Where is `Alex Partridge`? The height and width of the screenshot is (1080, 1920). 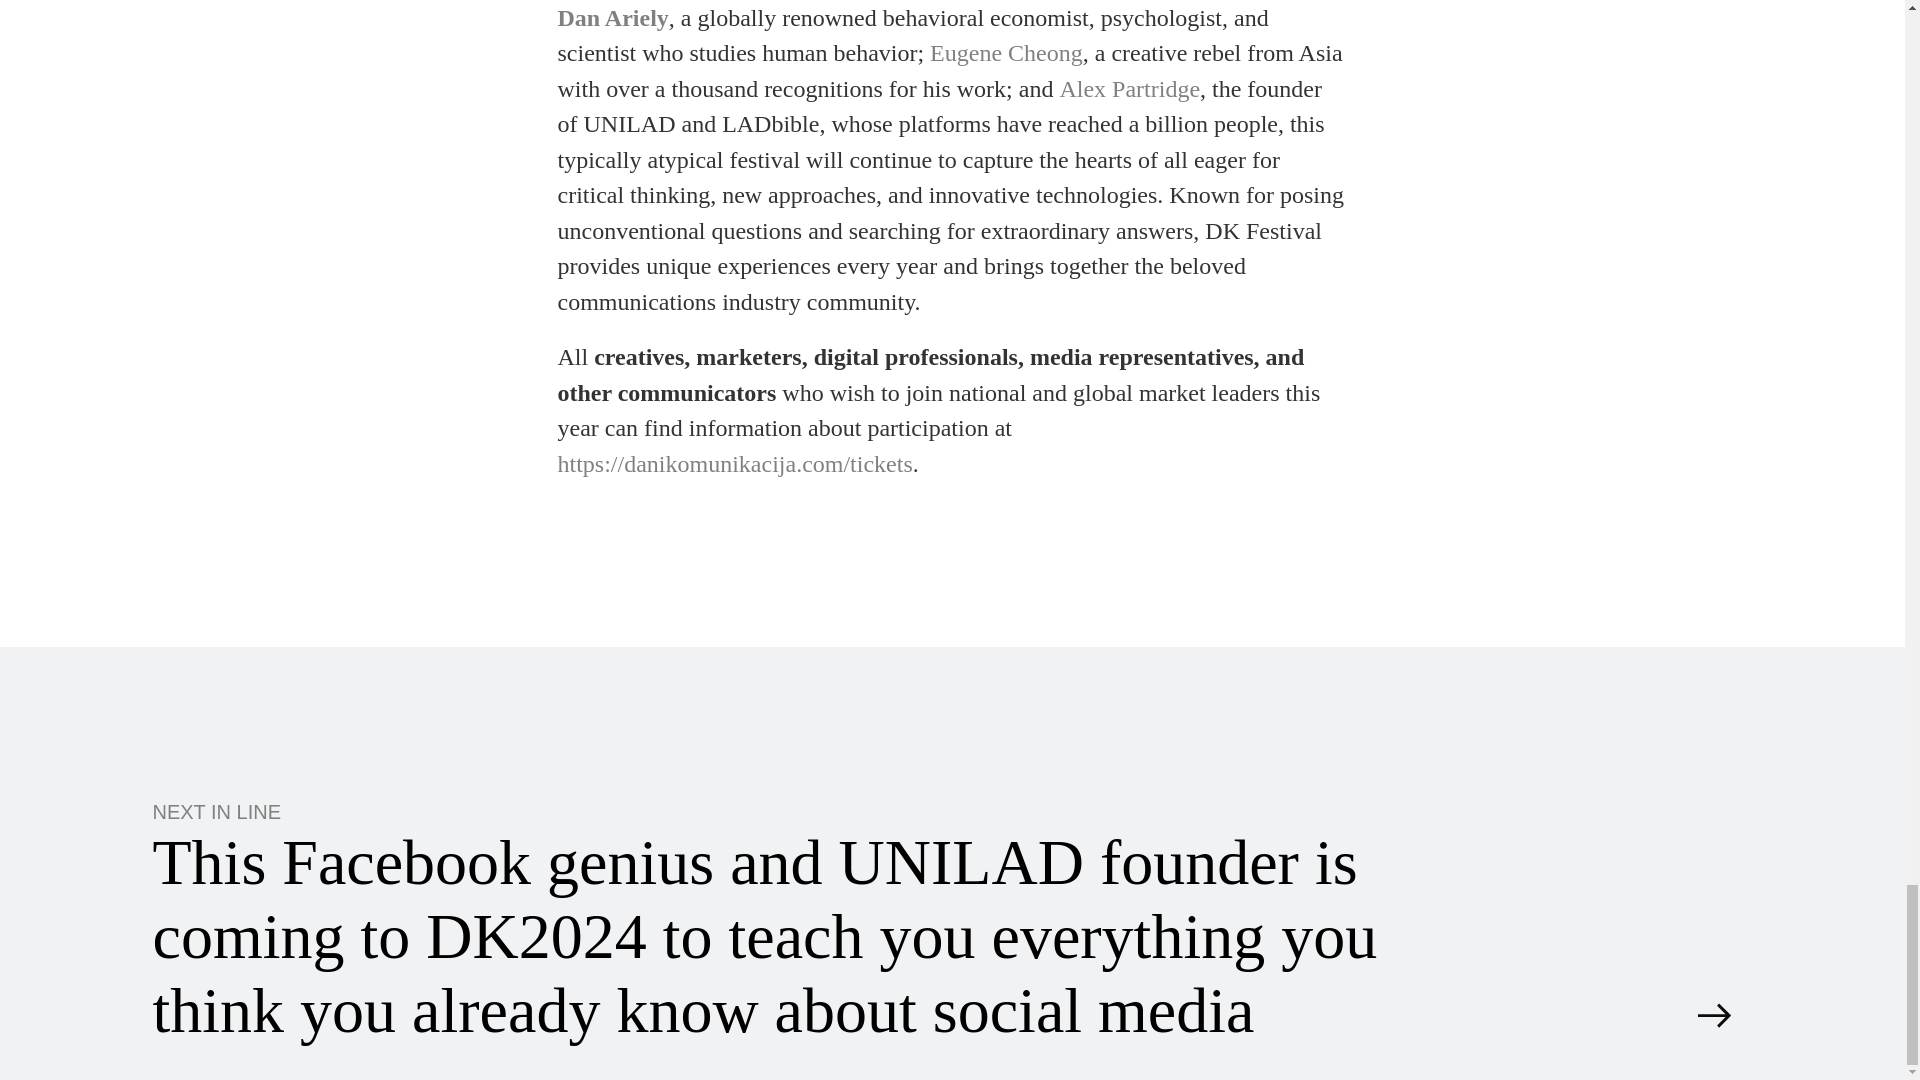 Alex Partridge is located at coordinates (1130, 90).